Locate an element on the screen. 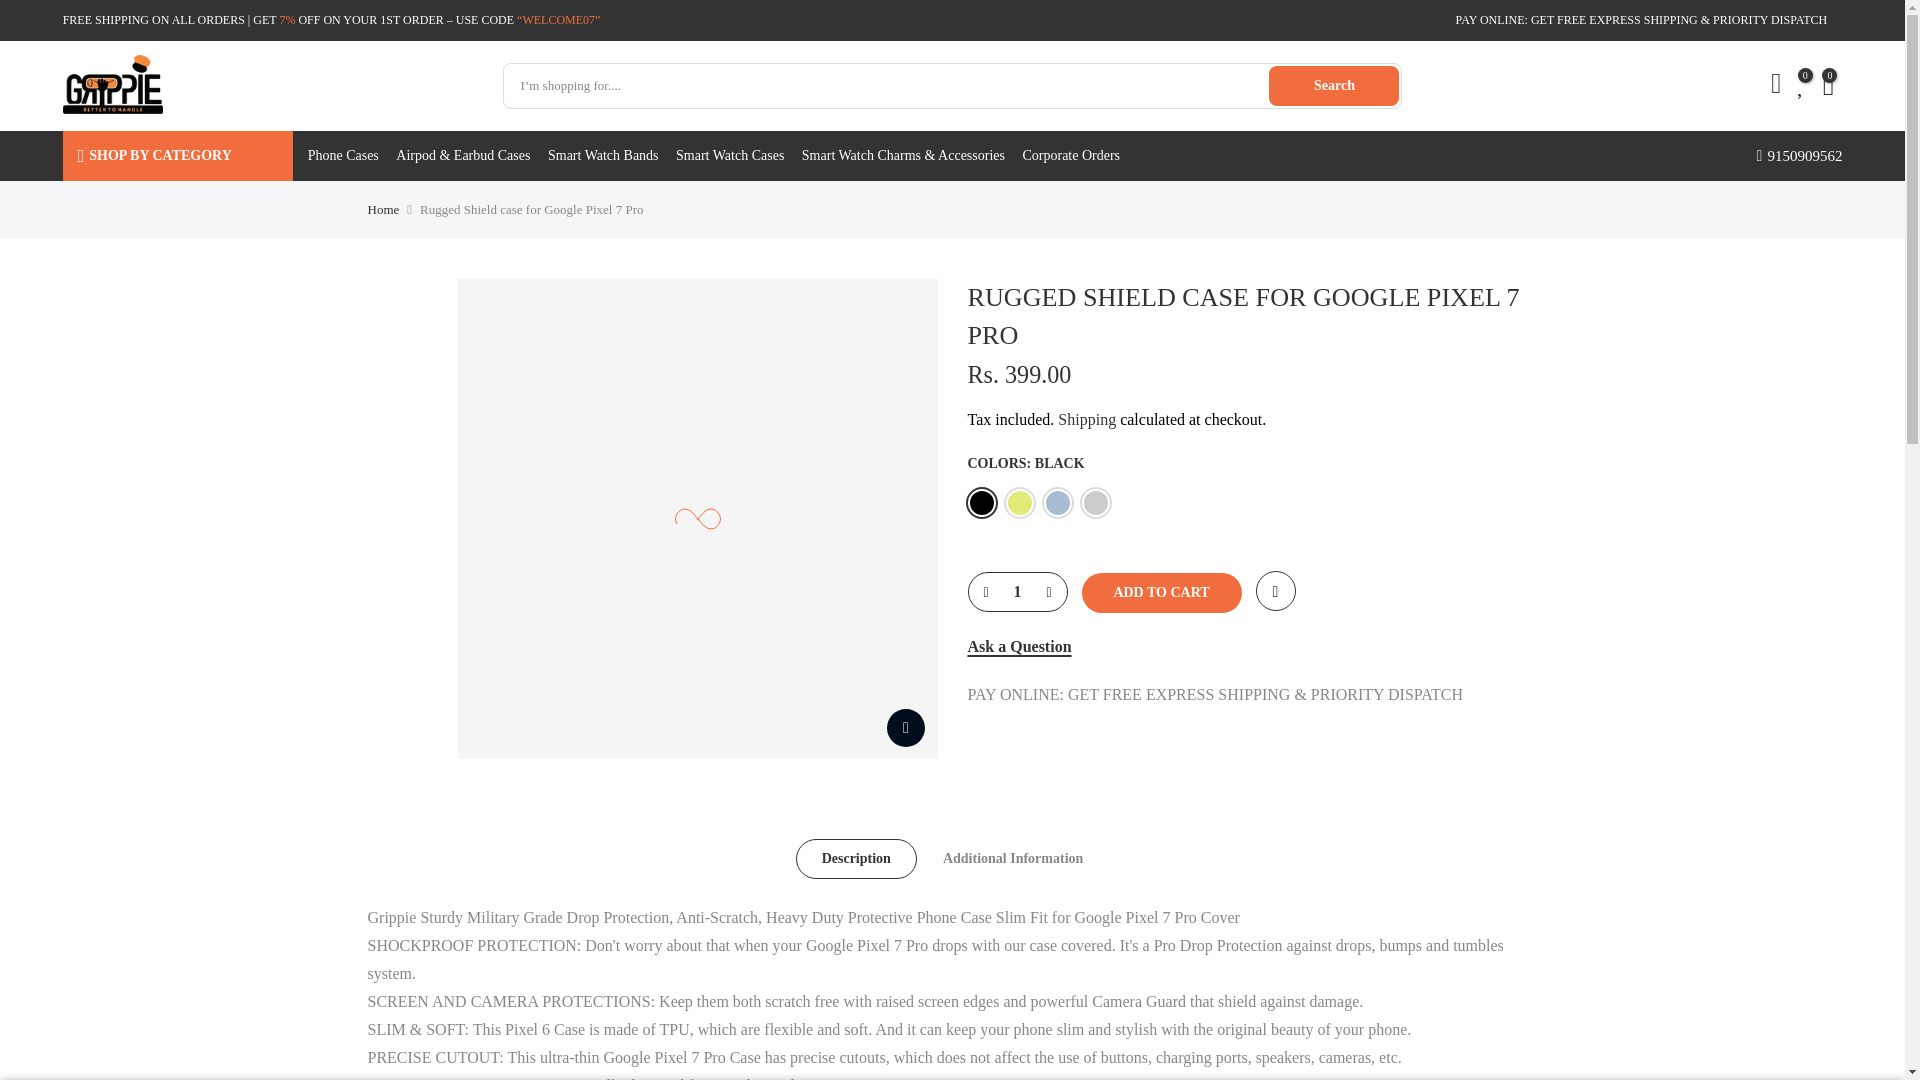 This screenshot has width=1920, height=1080. Shipping is located at coordinates (1086, 419).